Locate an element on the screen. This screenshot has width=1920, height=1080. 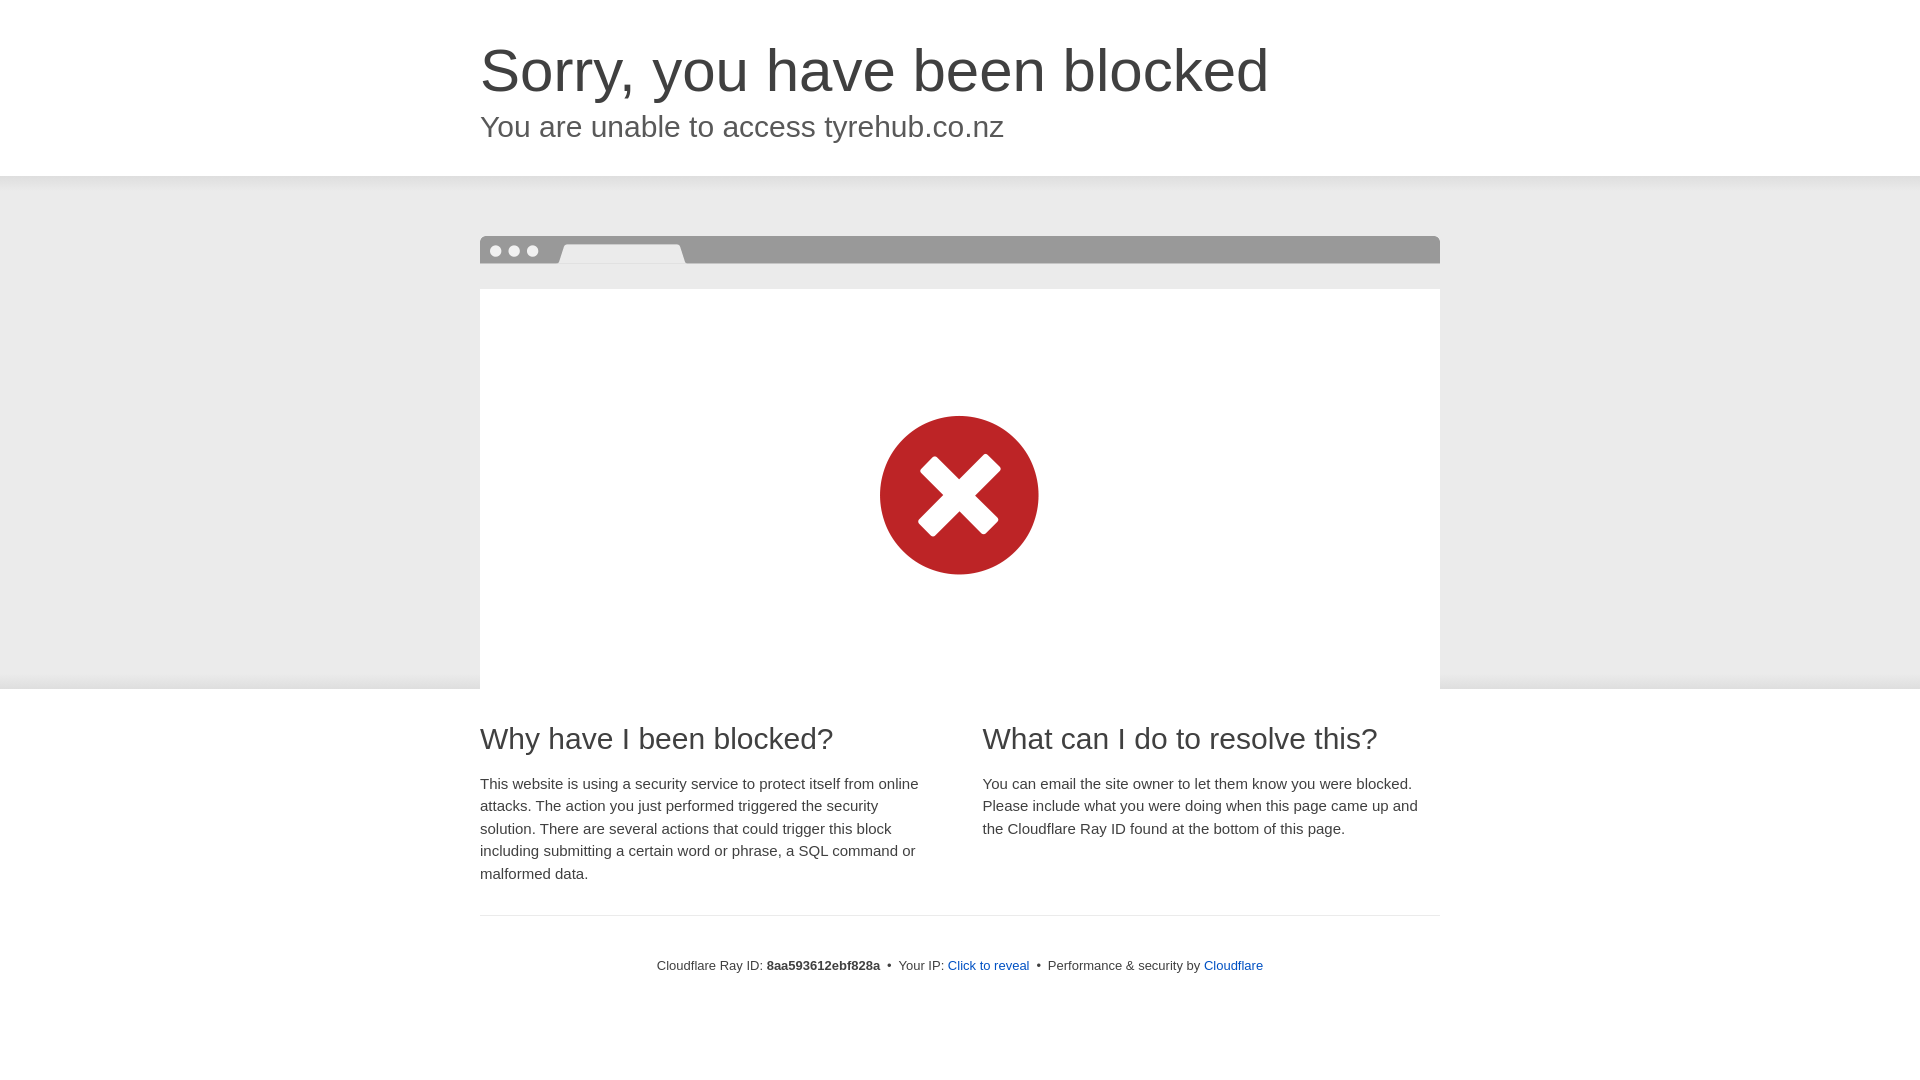
Cloudflare is located at coordinates (1233, 965).